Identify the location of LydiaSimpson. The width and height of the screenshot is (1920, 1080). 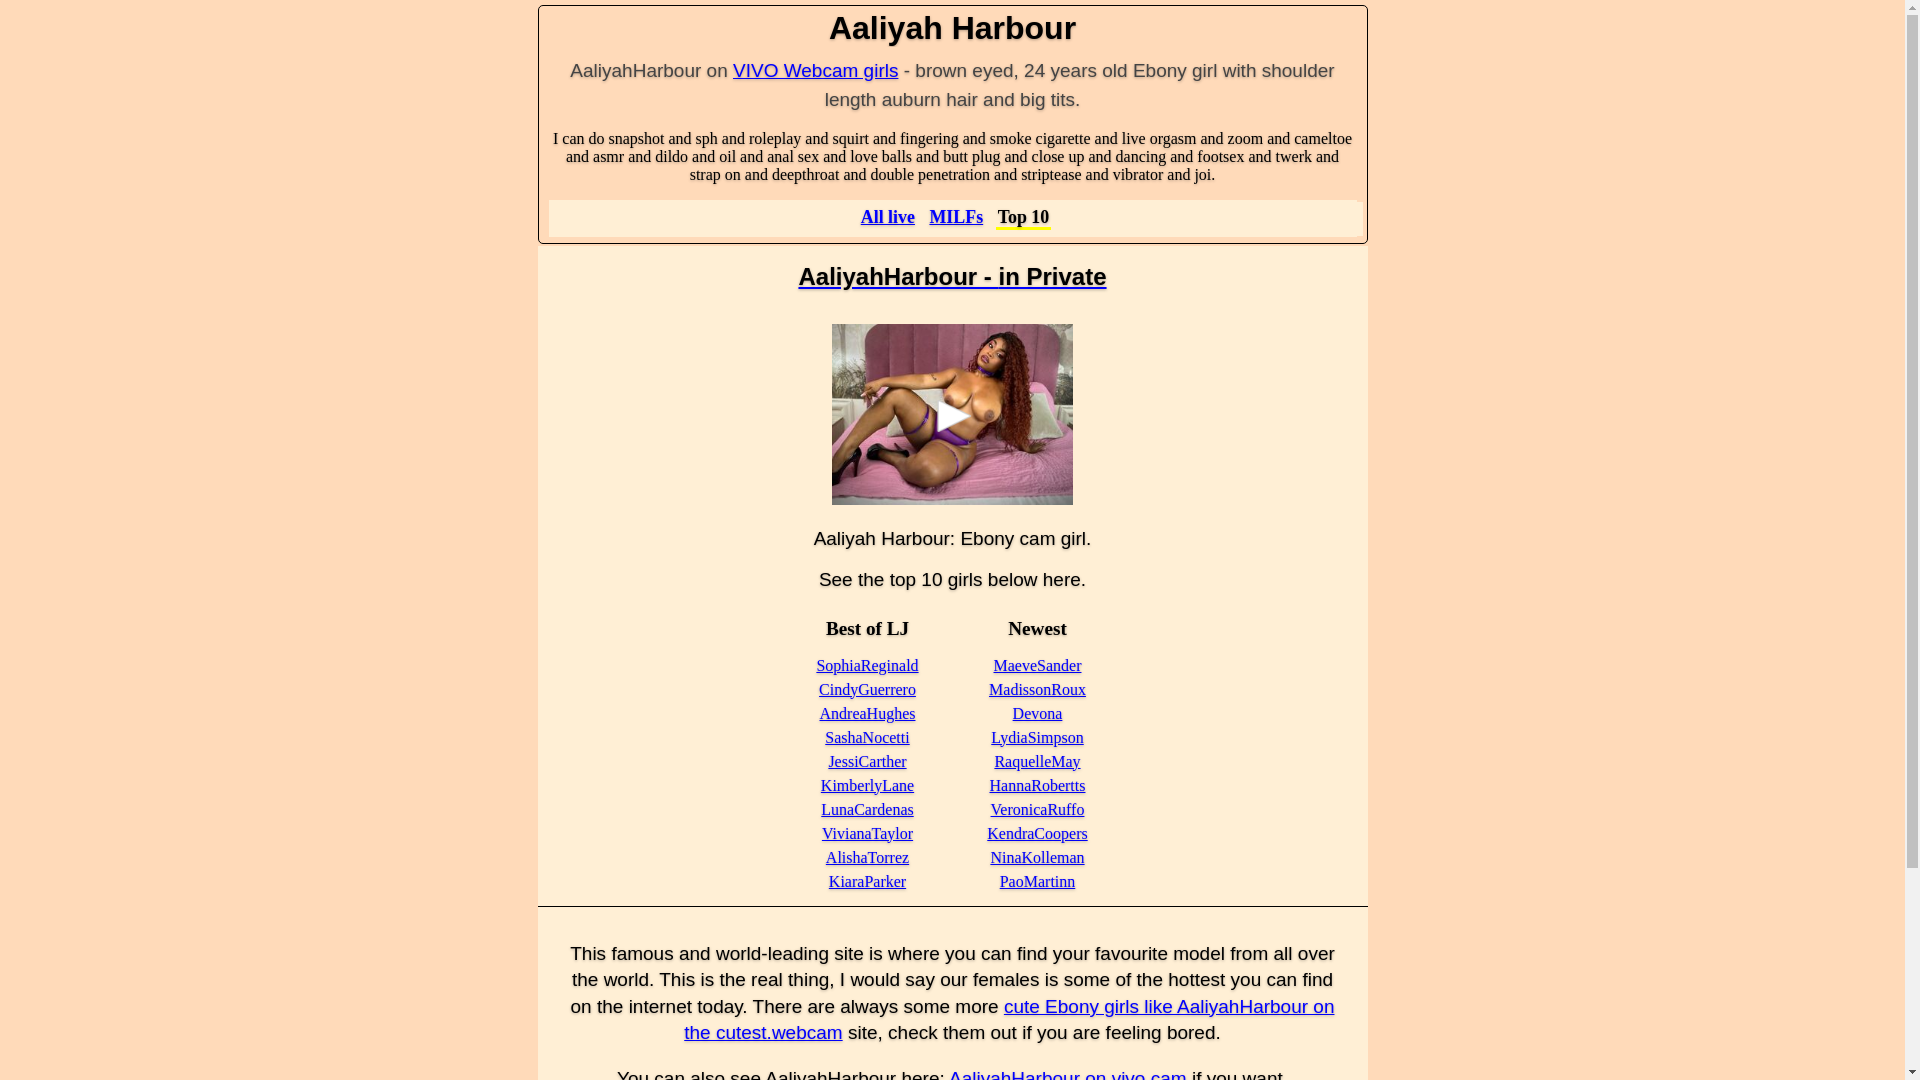
(1036, 738).